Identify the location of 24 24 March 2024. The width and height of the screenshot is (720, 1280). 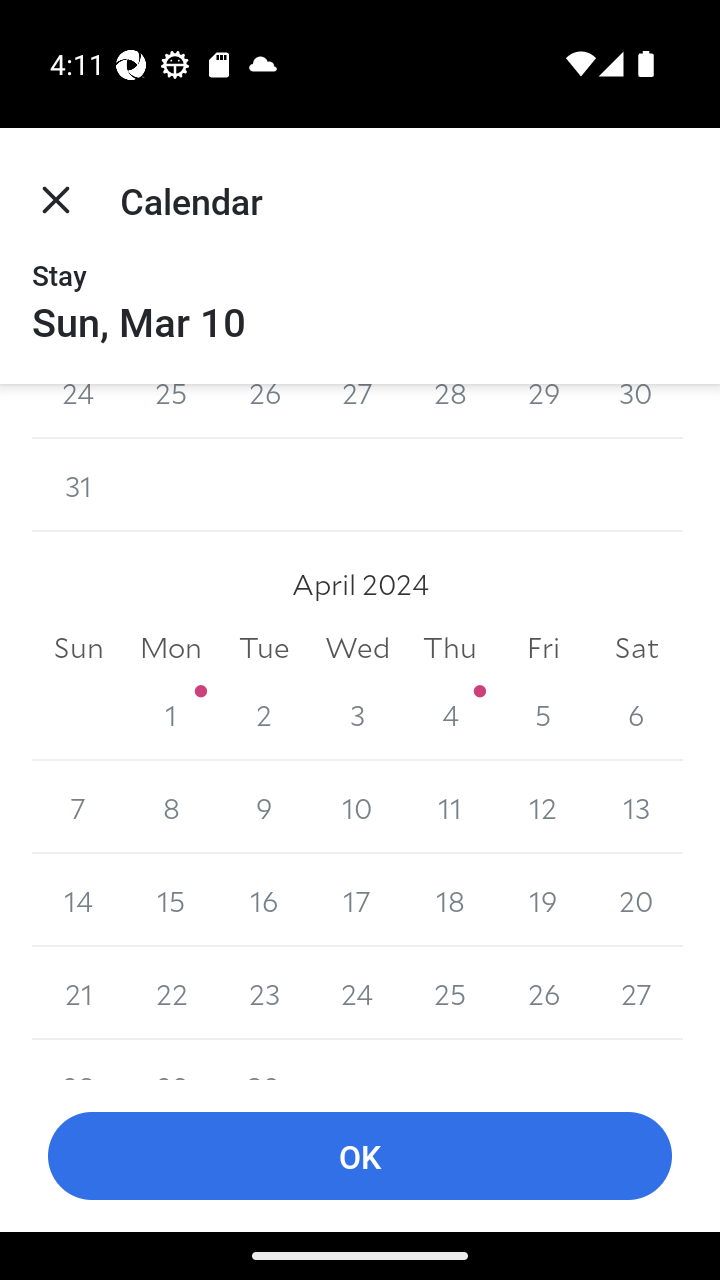
(78, 412).